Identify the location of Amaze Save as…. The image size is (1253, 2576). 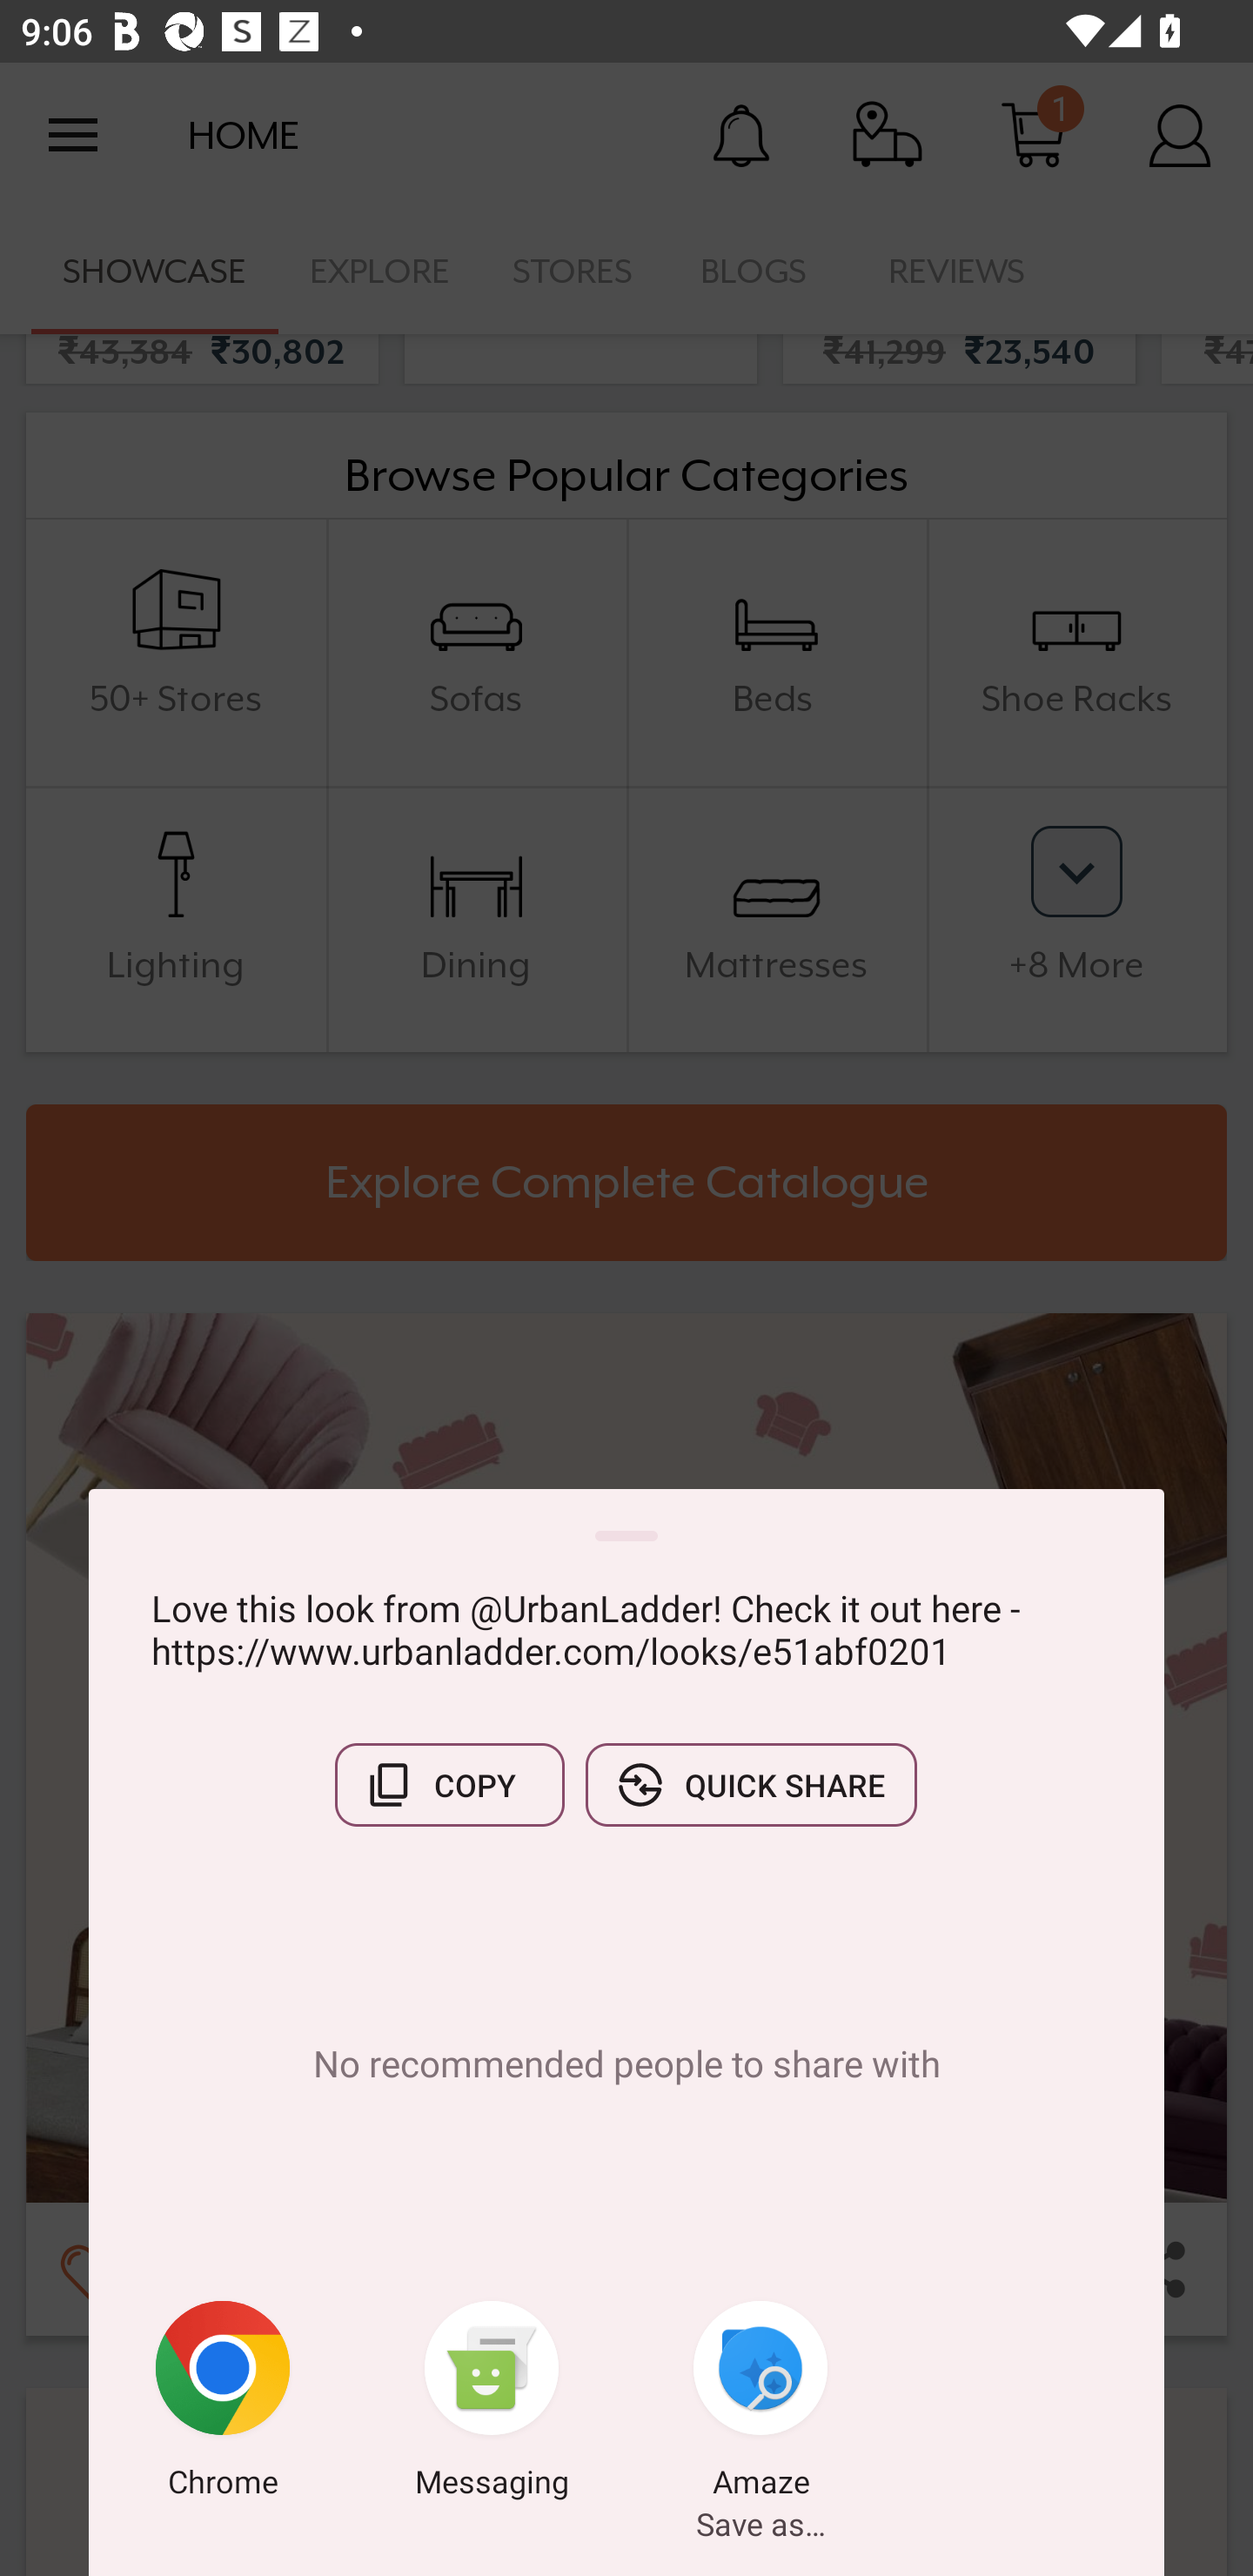
(761, 2405).